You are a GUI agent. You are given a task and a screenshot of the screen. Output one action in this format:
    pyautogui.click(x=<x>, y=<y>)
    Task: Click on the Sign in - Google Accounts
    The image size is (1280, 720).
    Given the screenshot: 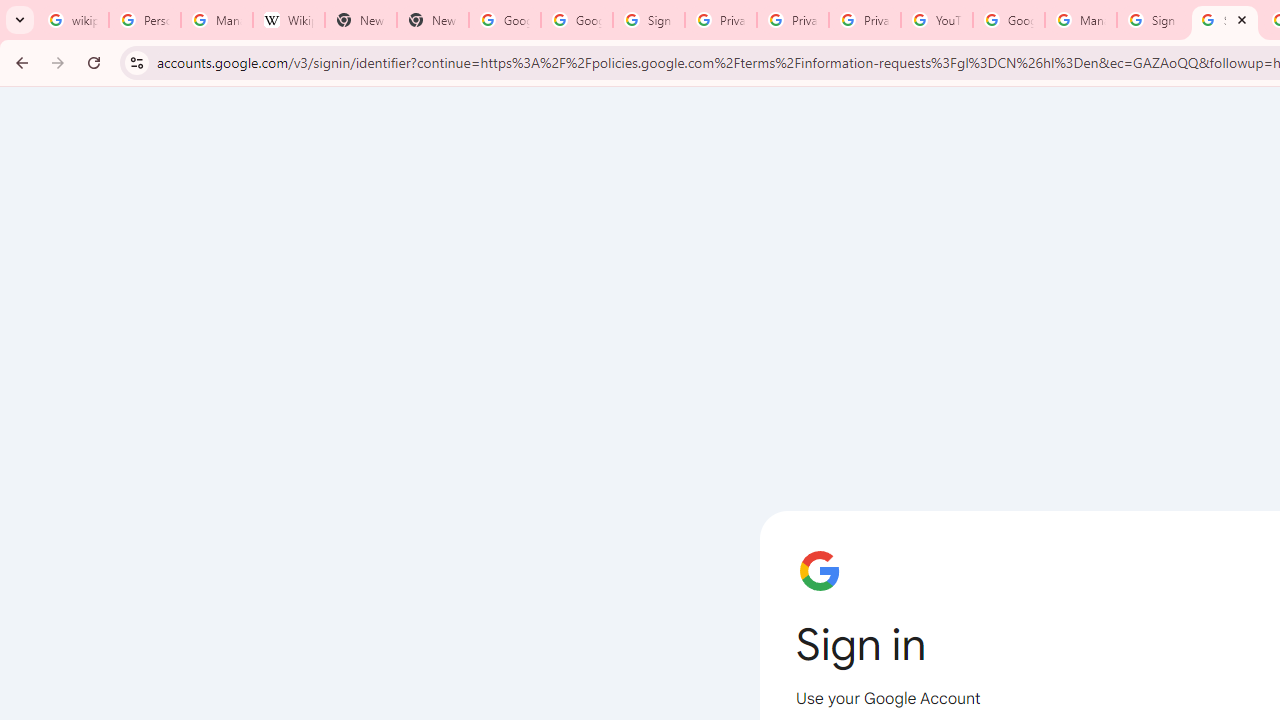 What is the action you would take?
    pyautogui.click(x=648, y=20)
    